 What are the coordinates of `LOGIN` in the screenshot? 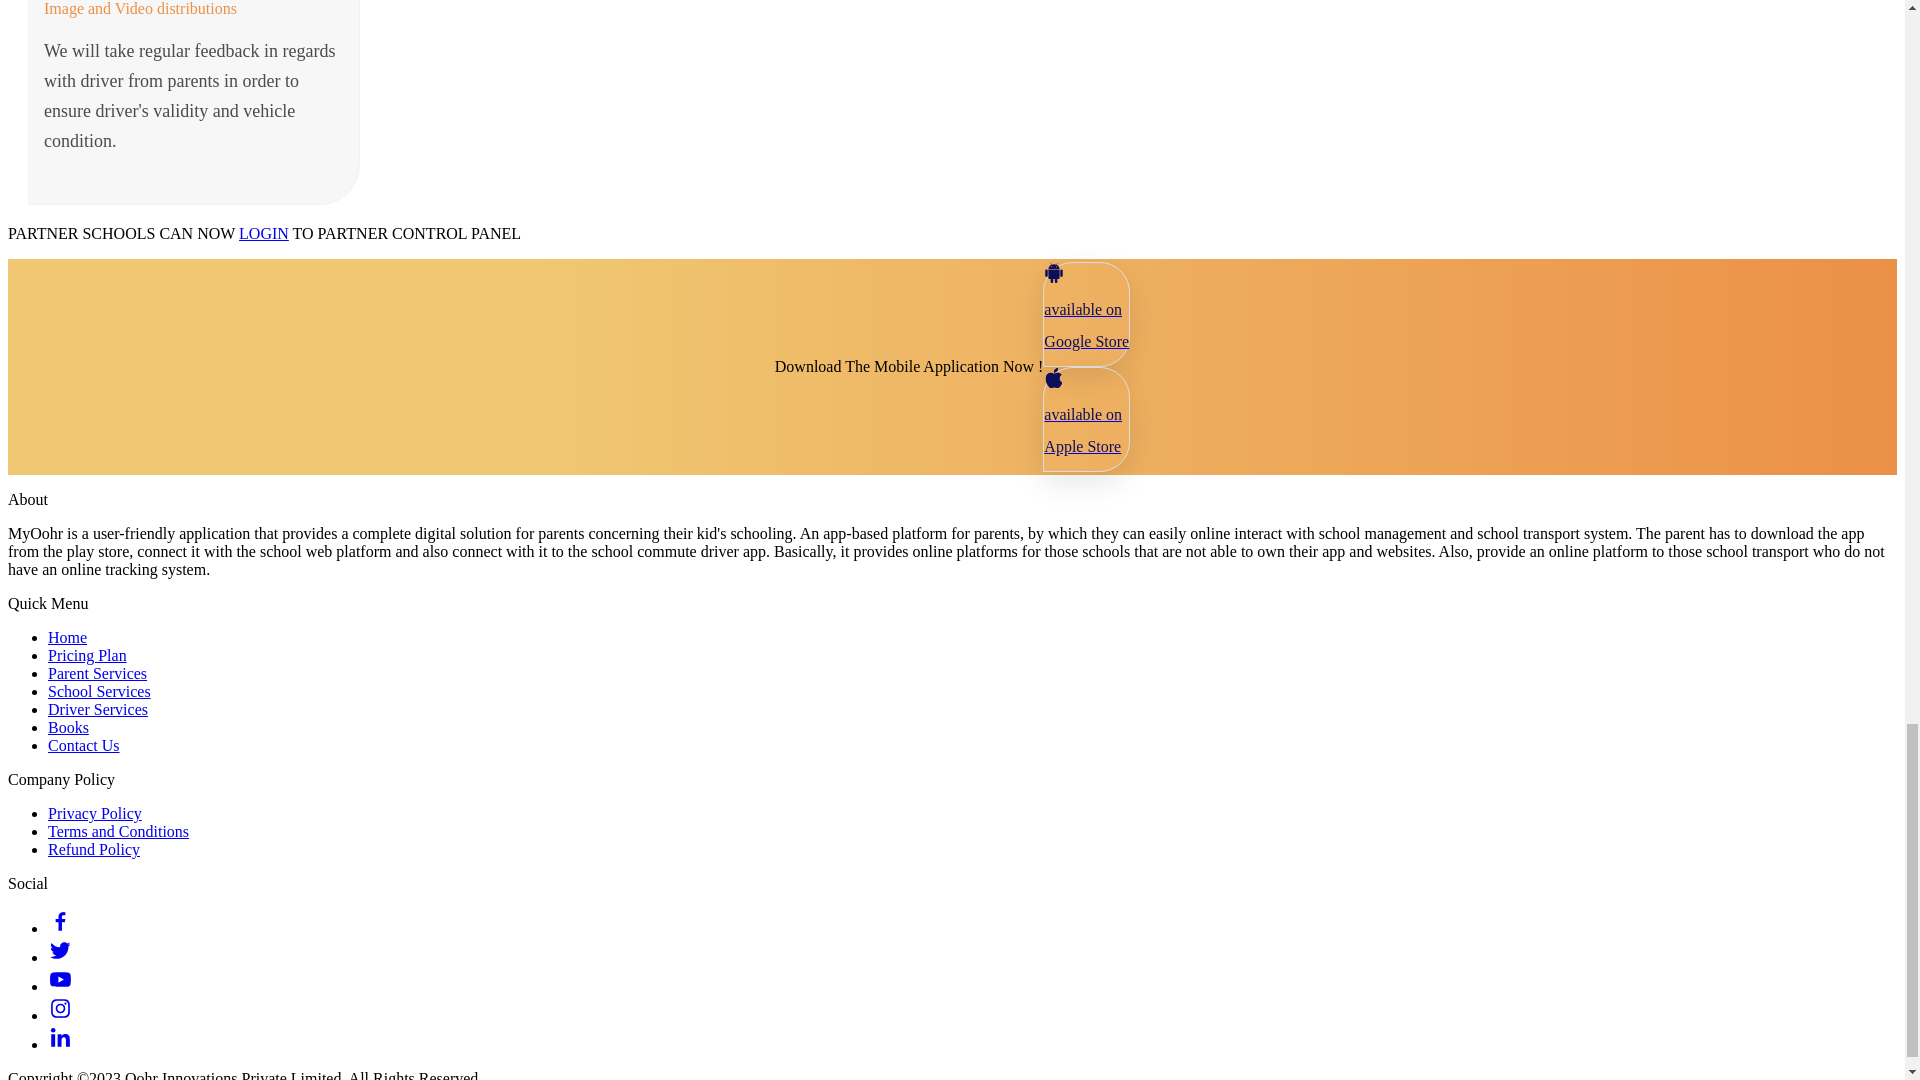 It's located at (264, 232).